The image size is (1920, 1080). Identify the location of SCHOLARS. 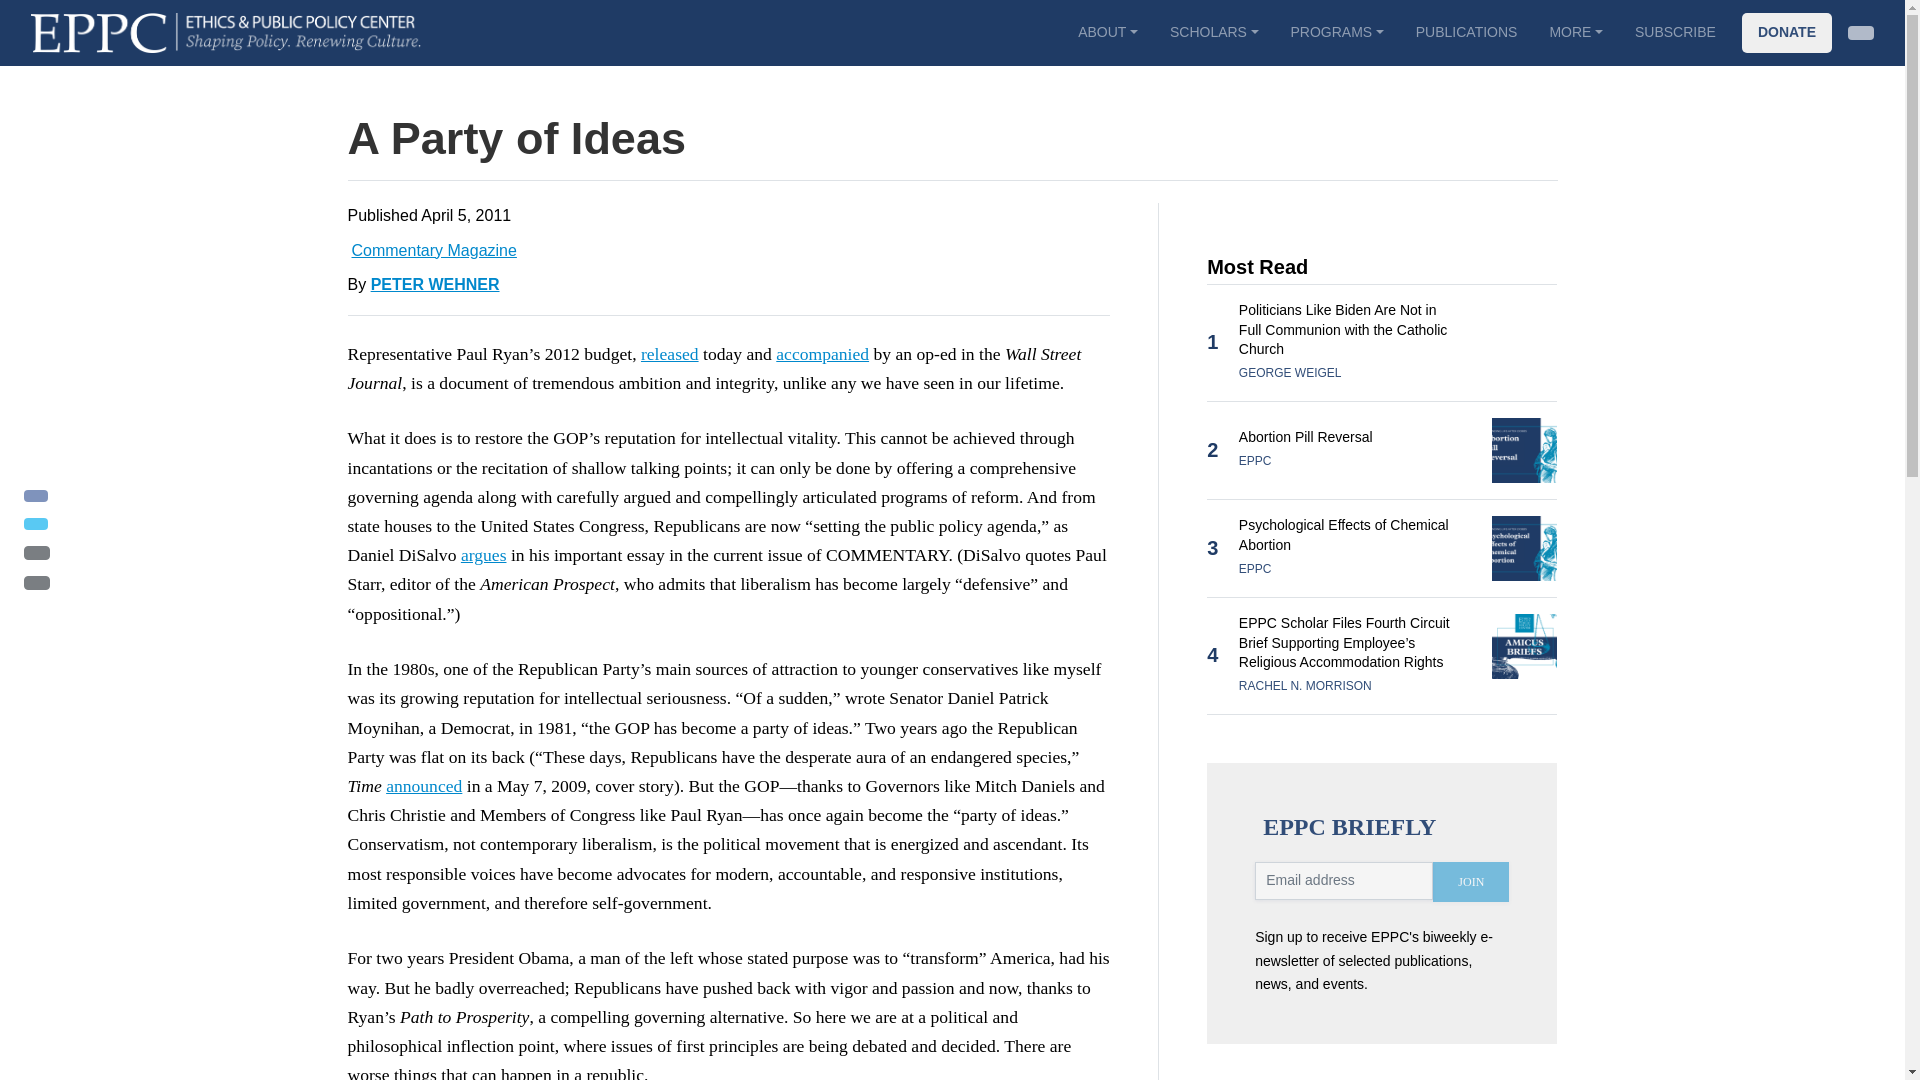
(1214, 32).